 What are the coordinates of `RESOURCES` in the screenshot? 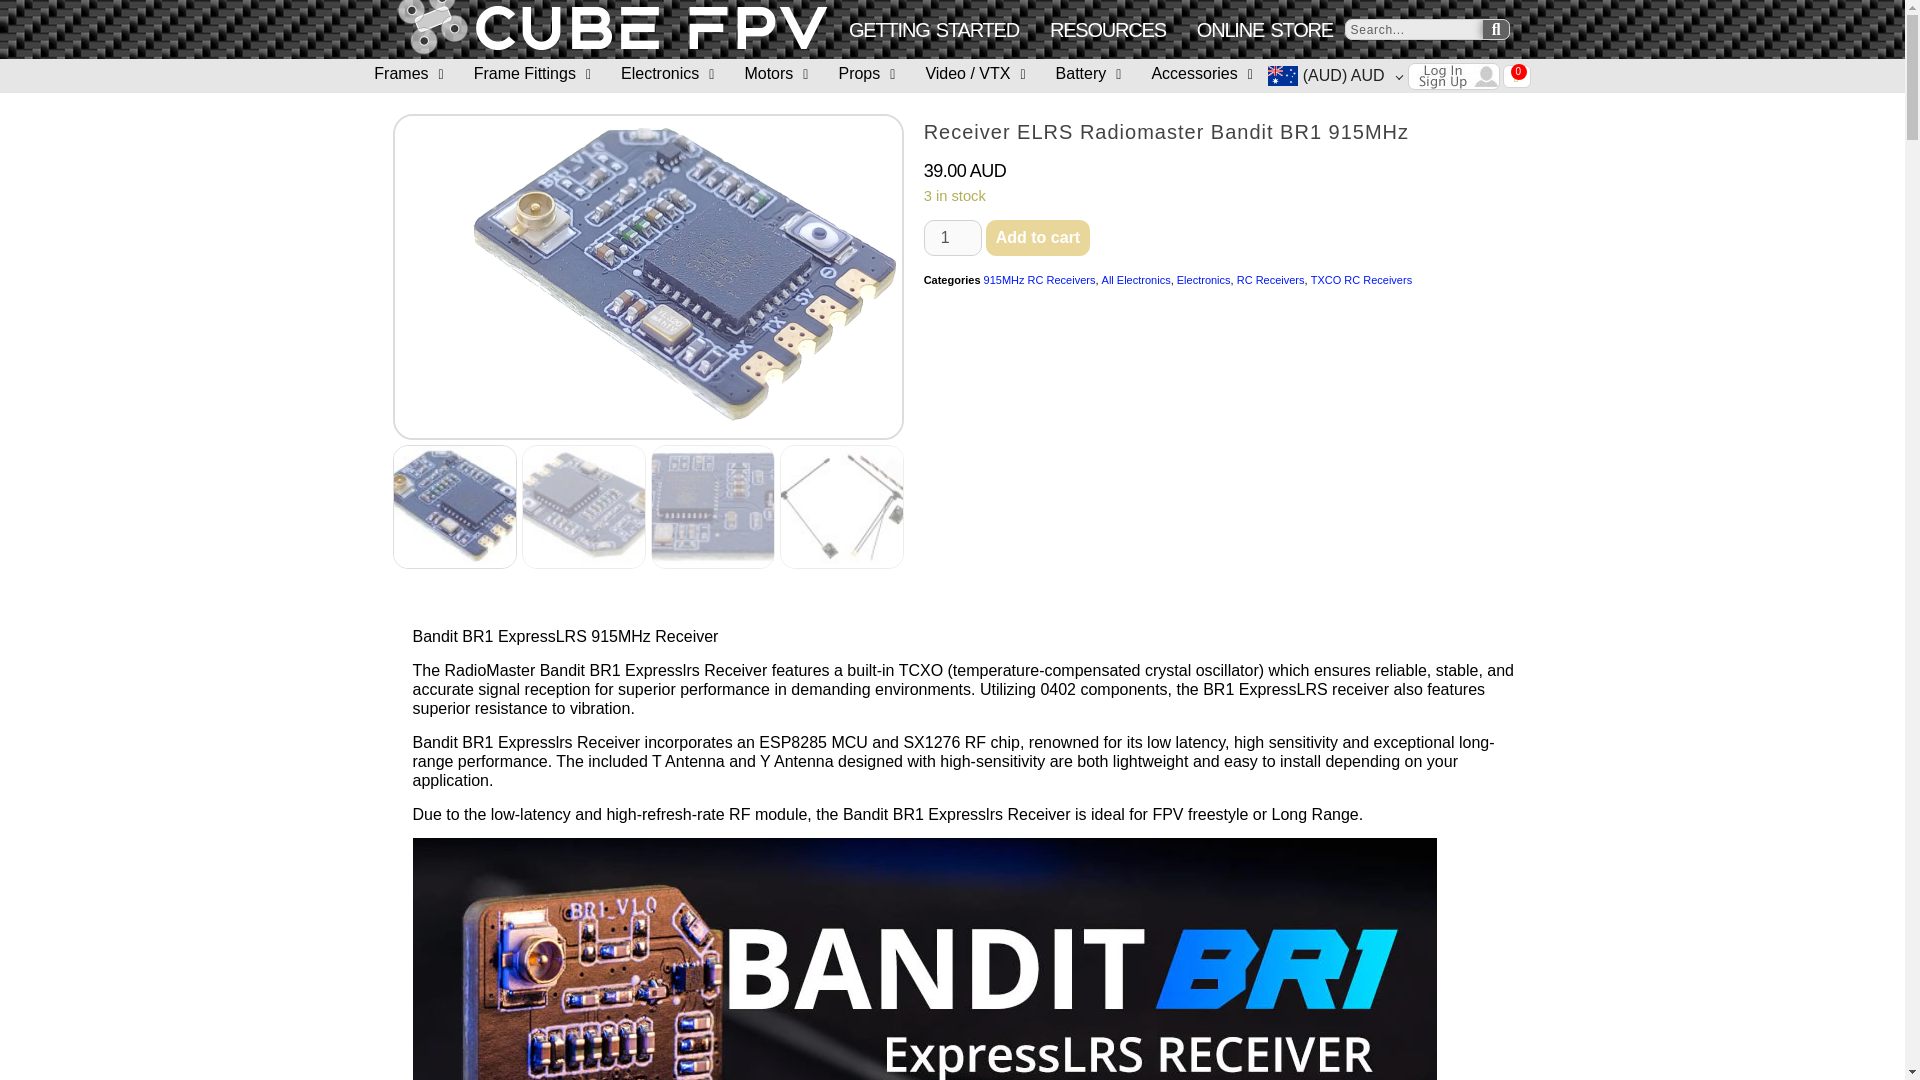 It's located at (1108, 30).